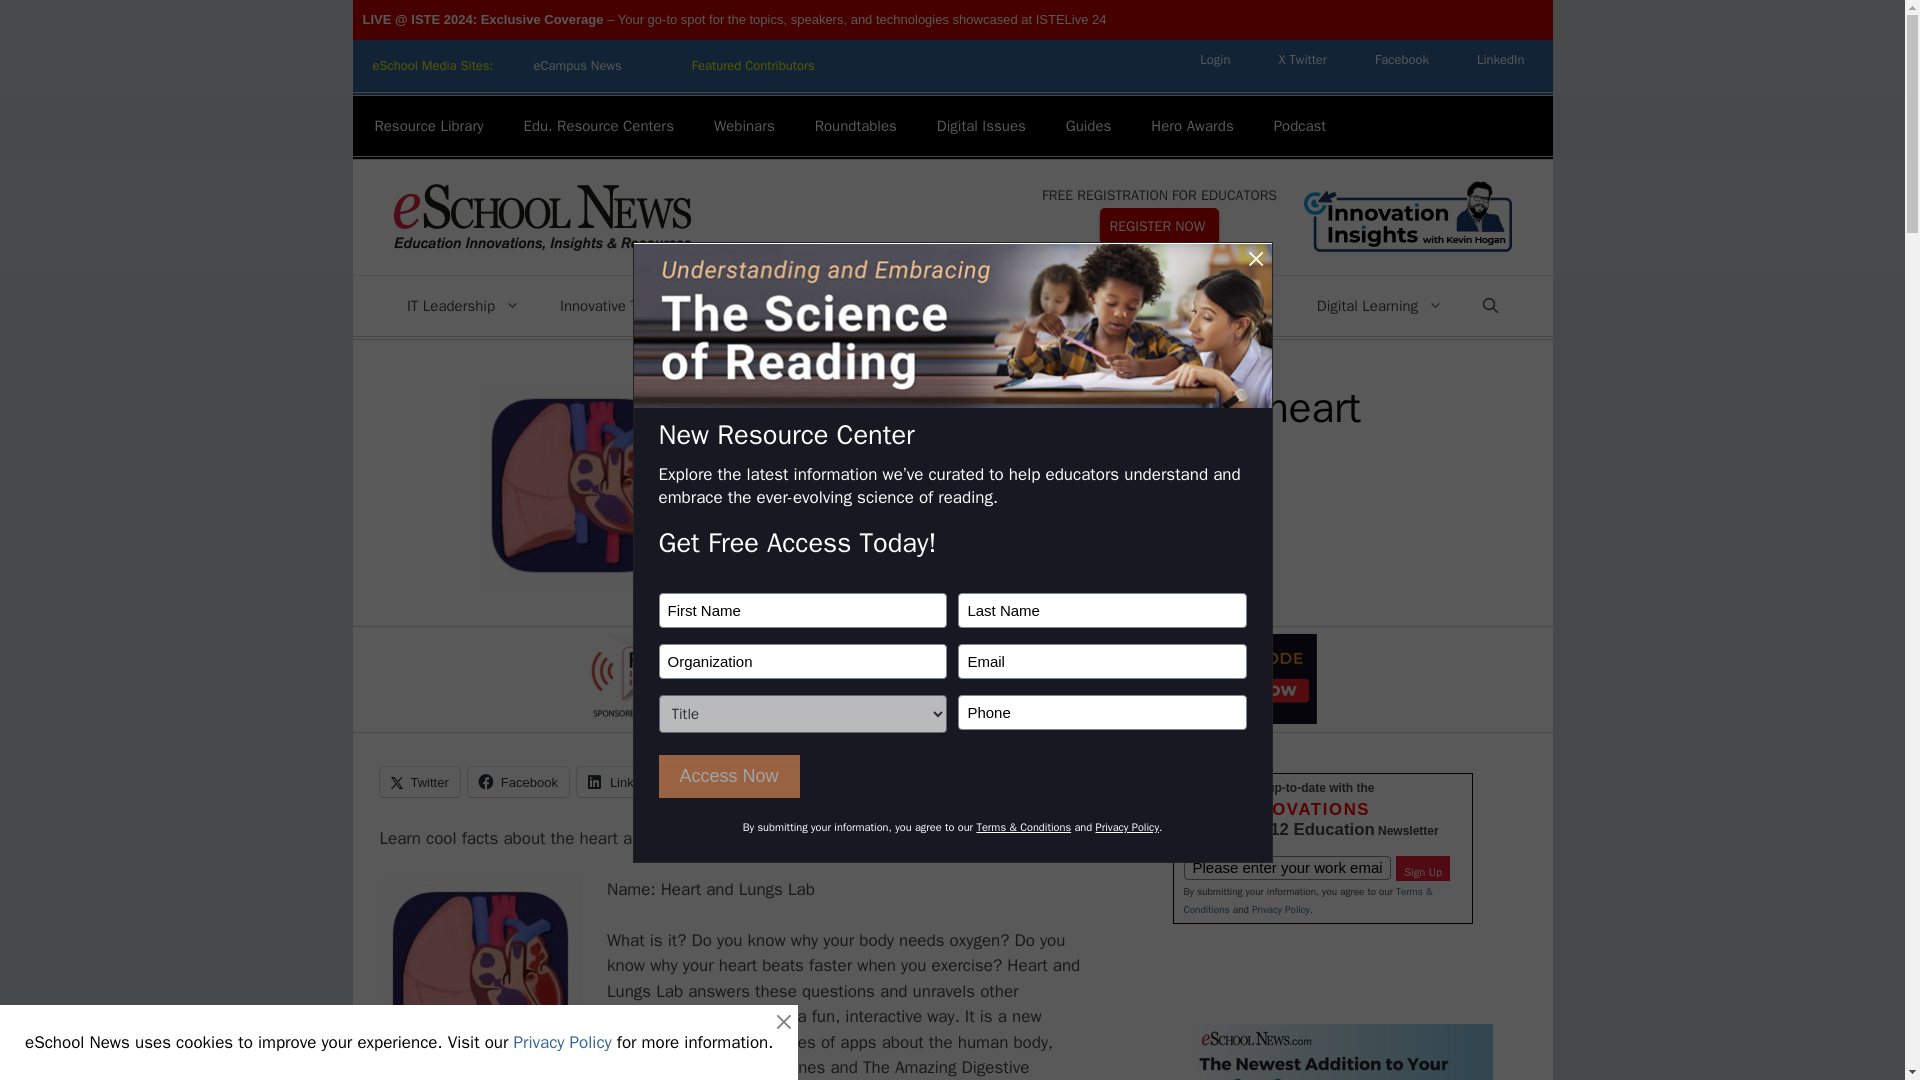 This screenshot has height=1080, width=1920. What do you see at coordinates (757, 516) in the screenshot?
I see `View all posts by Laura Ascione` at bounding box center [757, 516].